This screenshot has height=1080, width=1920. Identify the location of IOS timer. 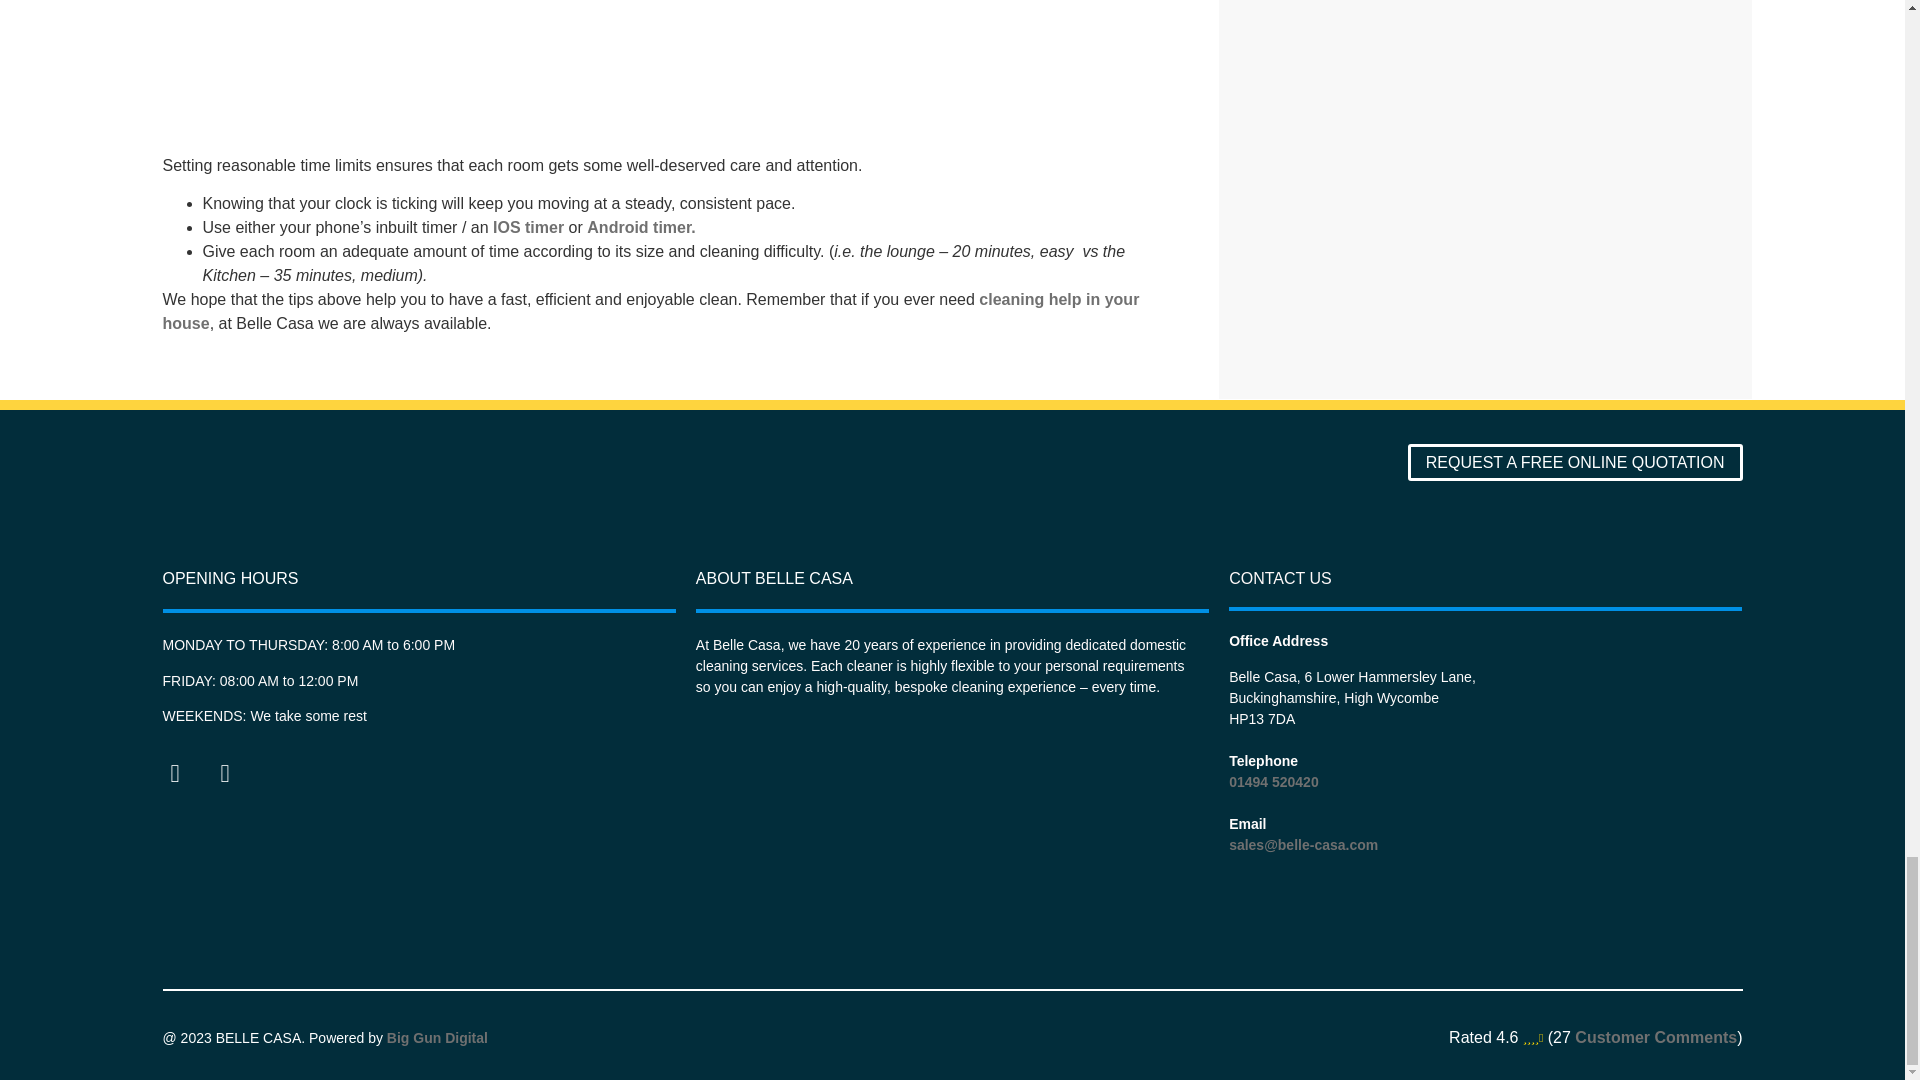
(528, 228).